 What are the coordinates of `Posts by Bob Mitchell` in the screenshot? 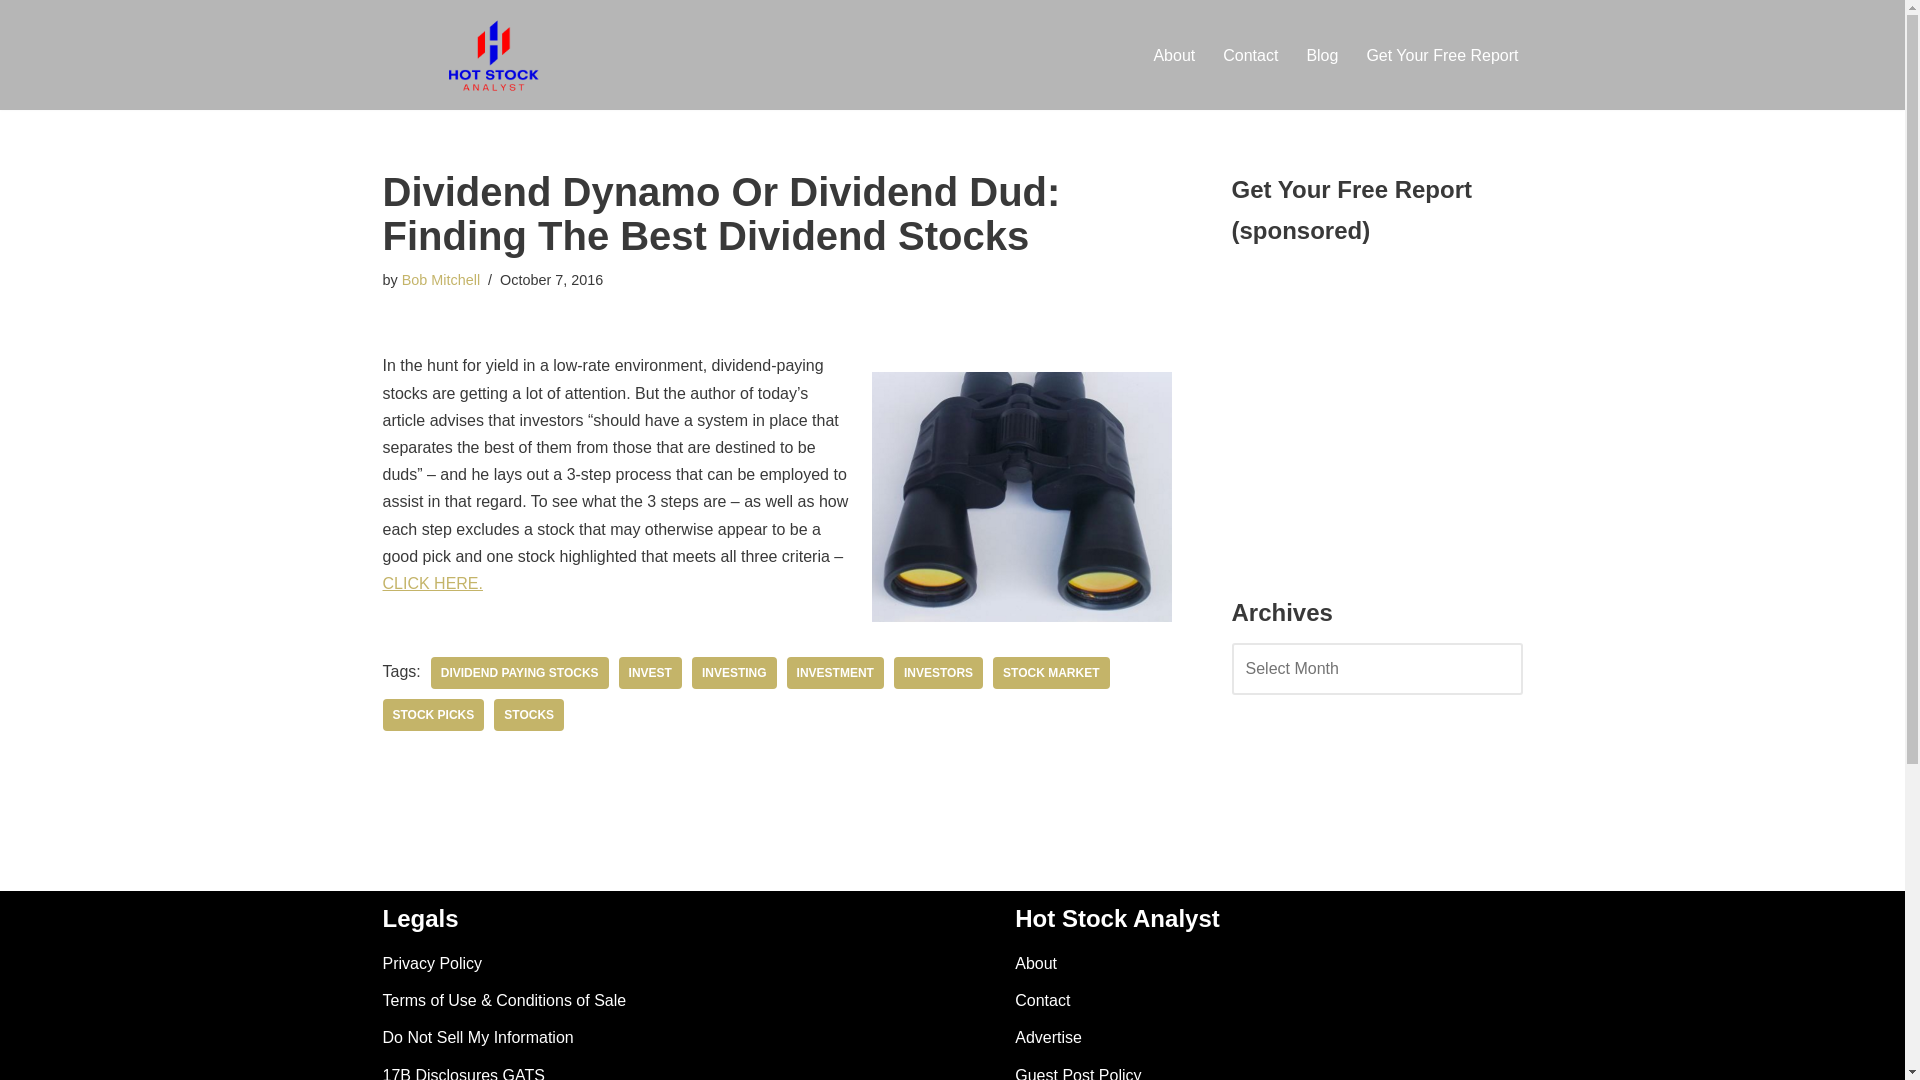 It's located at (440, 280).